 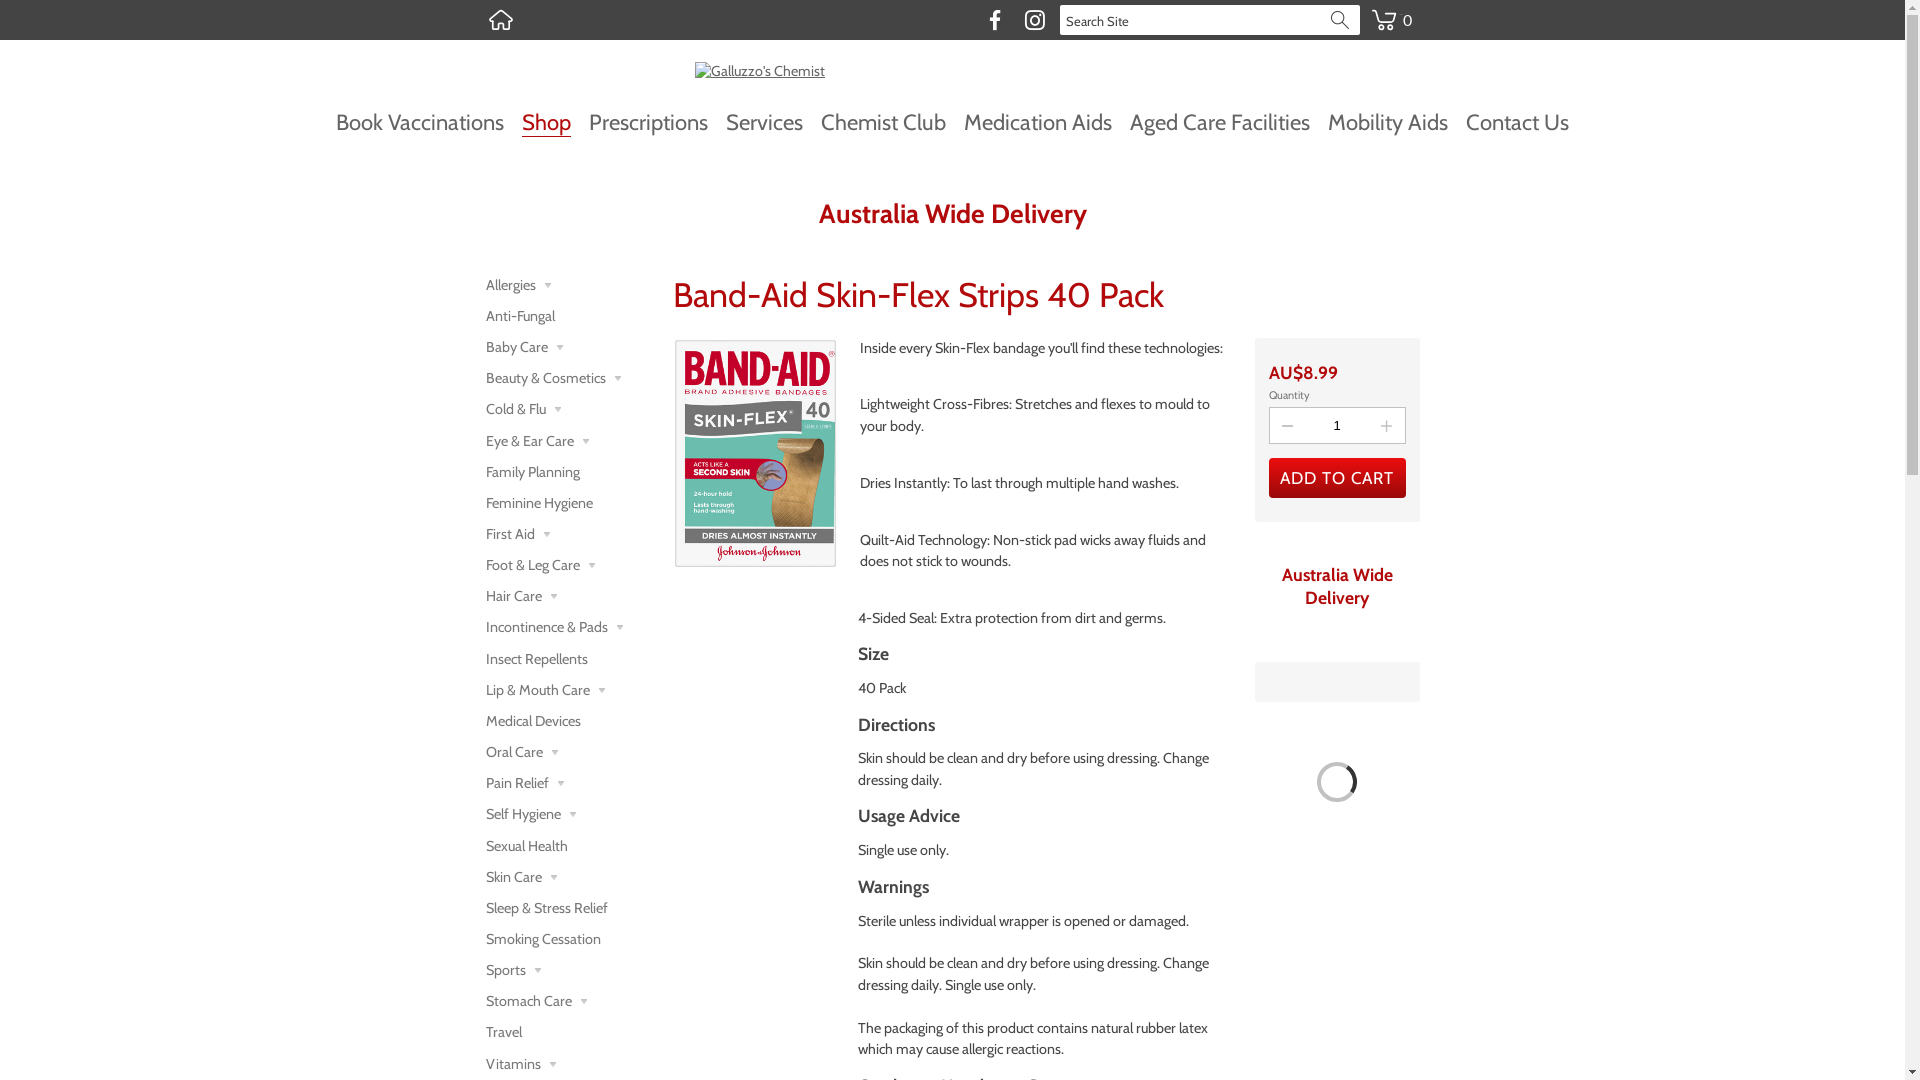 What do you see at coordinates (568, 316) in the screenshot?
I see `Anti-Fungal` at bounding box center [568, 316].